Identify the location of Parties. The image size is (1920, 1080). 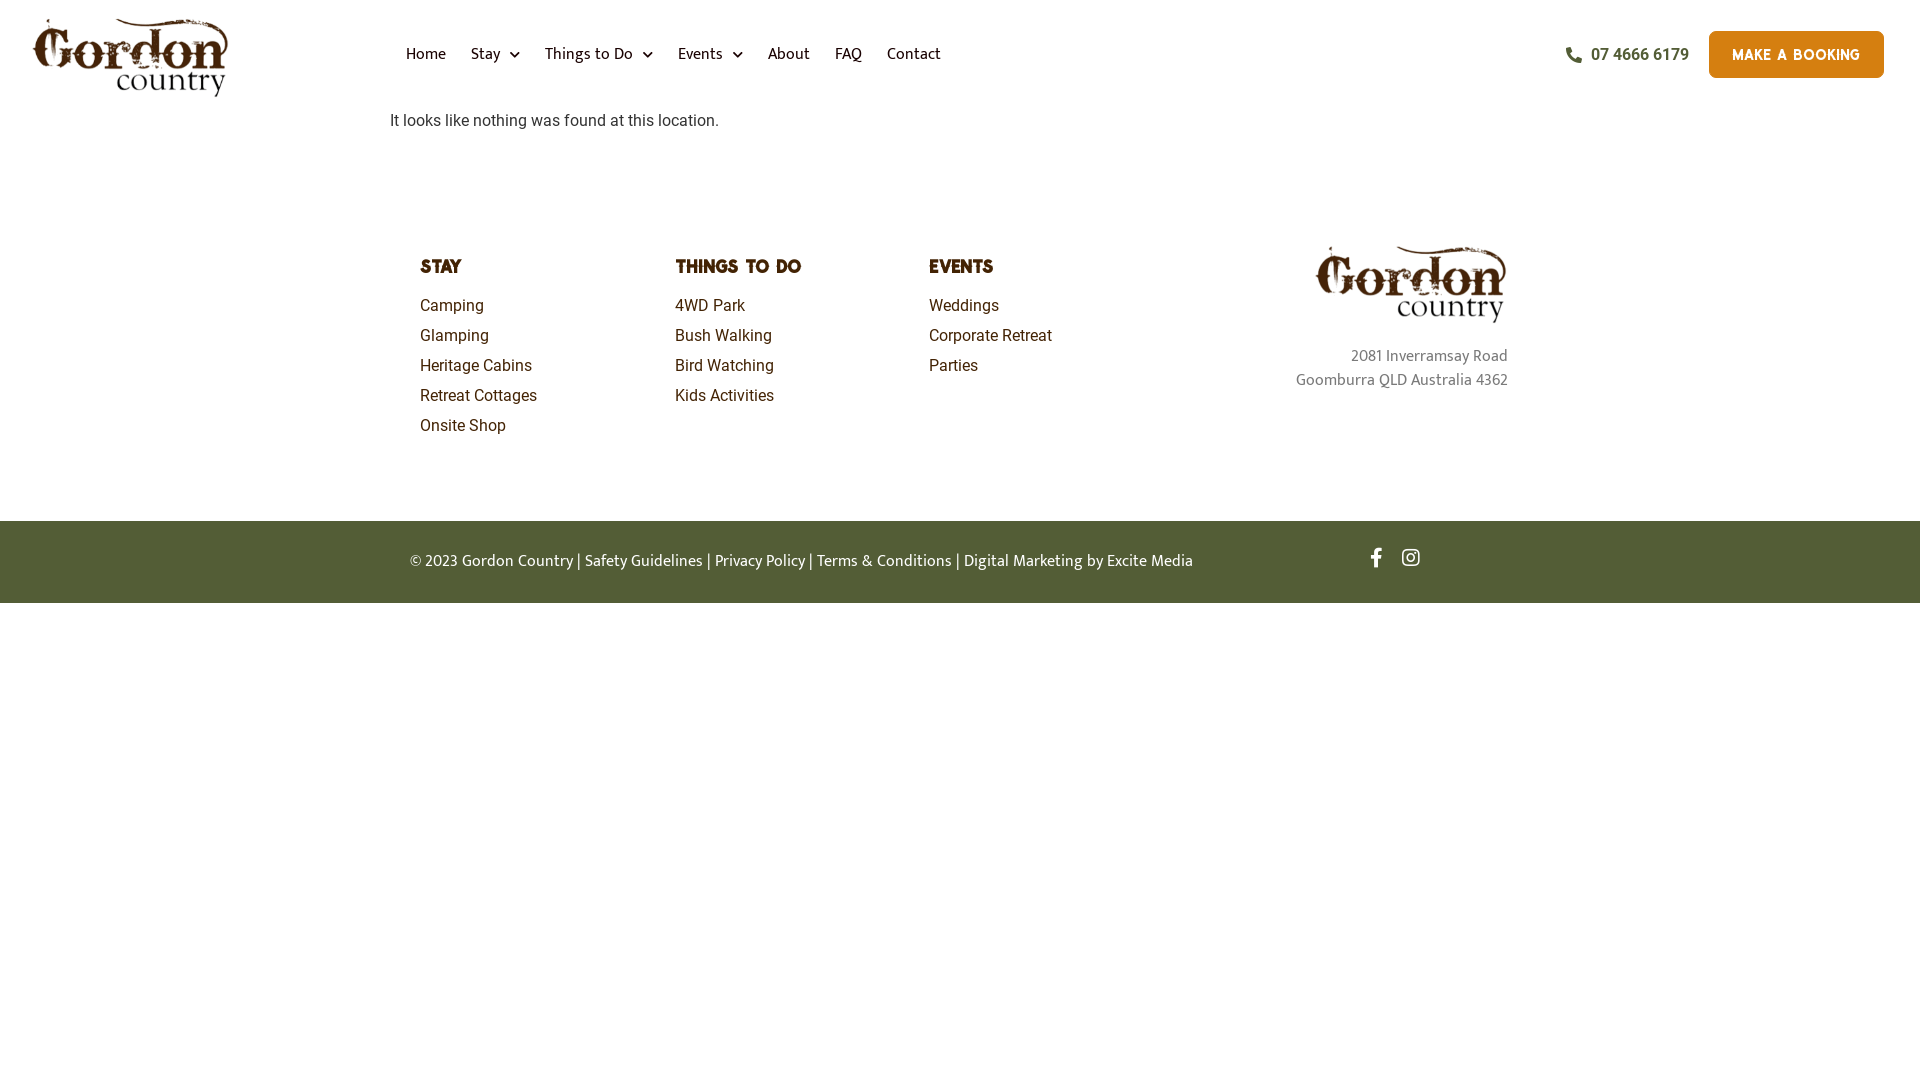
(1046, 366).